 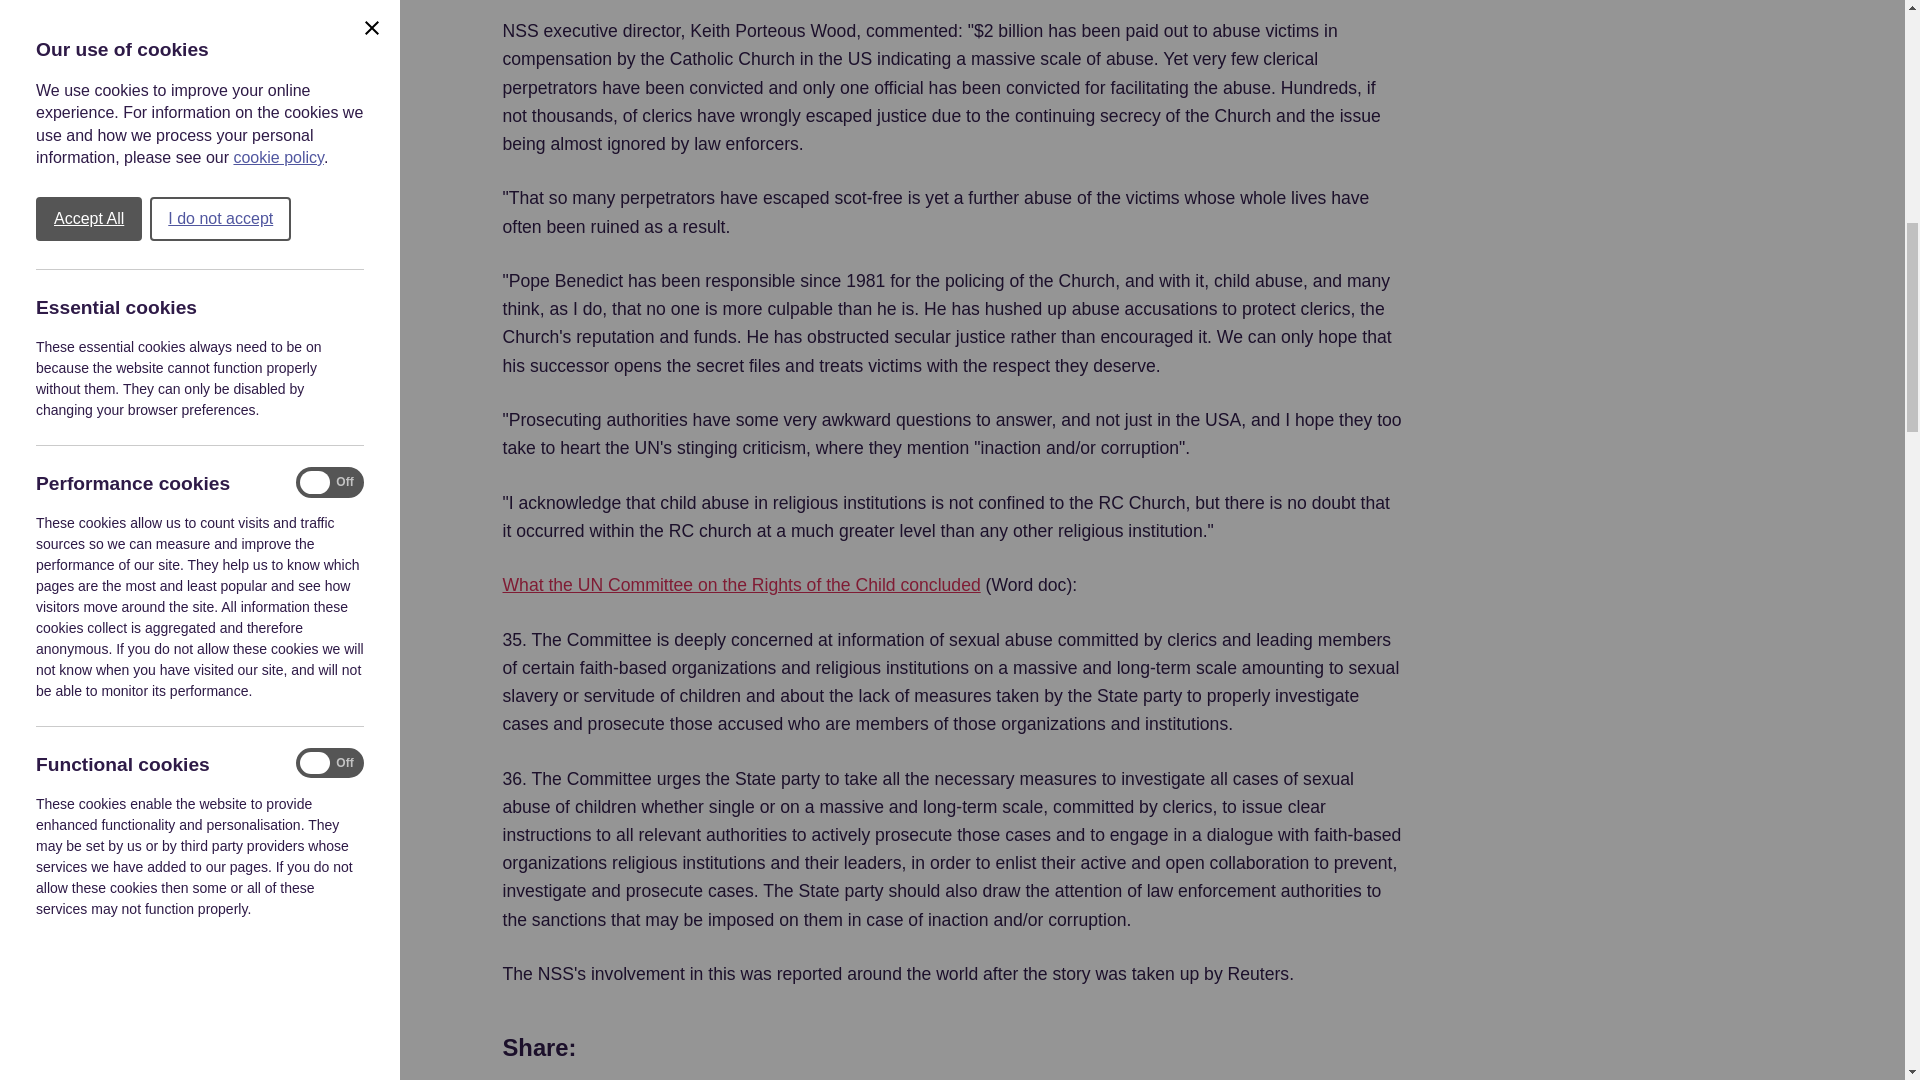 What do you see at coordinates (764, 1048) in the screenshot?
I see `Share on Twitter` at bounding box center [764, 1048].